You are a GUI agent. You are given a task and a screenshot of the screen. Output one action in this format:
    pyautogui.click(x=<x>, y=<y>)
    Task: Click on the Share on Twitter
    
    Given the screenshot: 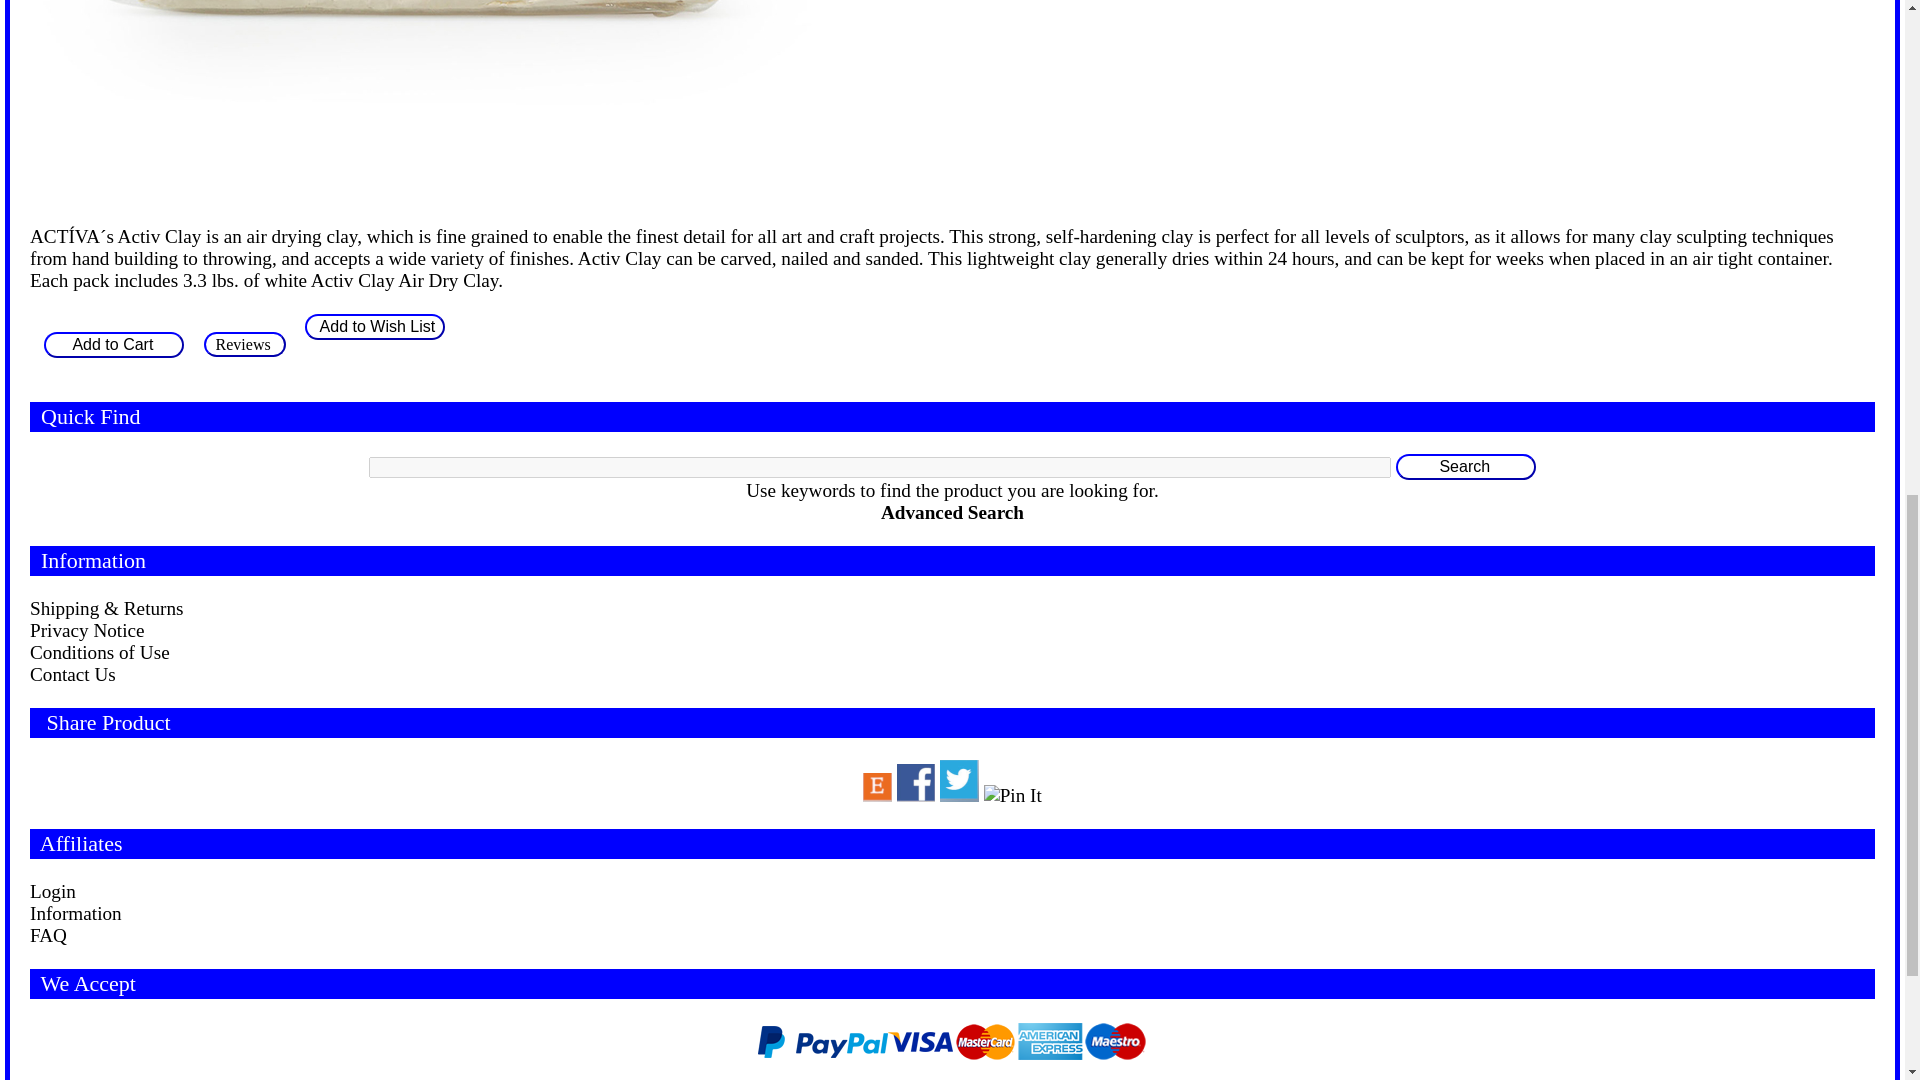 What is the action you would take?
    pyautogui.click(x=960, y=781)
    